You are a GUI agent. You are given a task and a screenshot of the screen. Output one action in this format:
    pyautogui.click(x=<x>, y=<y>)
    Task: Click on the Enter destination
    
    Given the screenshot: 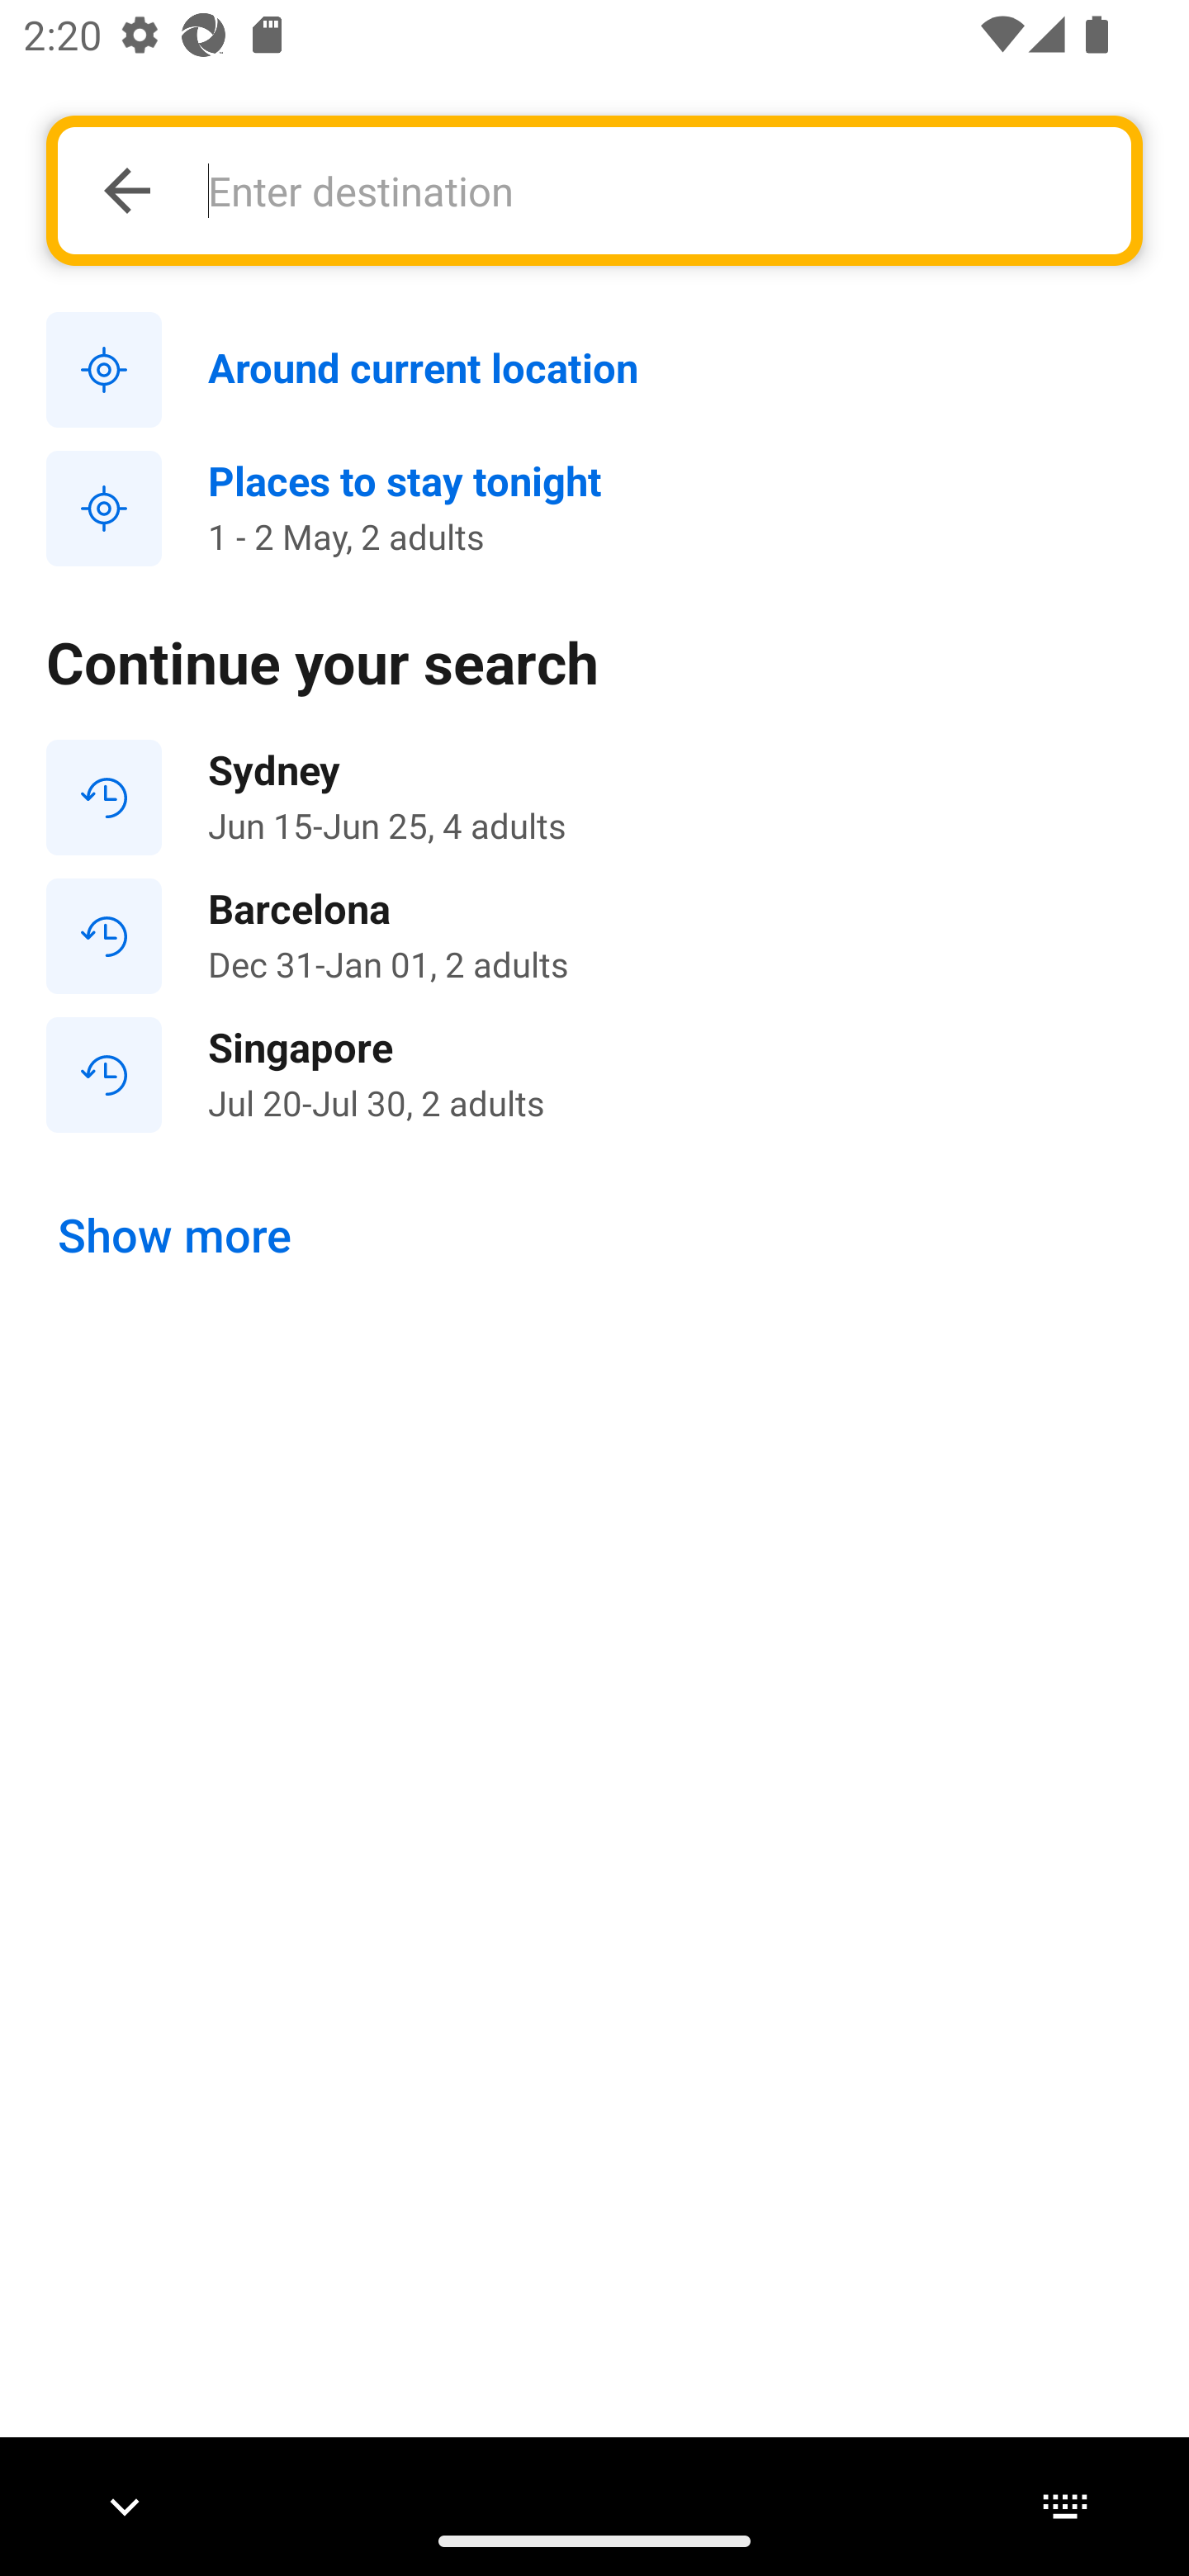 What is the action you would take?
    pyautogui.click(x=651, y=190)
    